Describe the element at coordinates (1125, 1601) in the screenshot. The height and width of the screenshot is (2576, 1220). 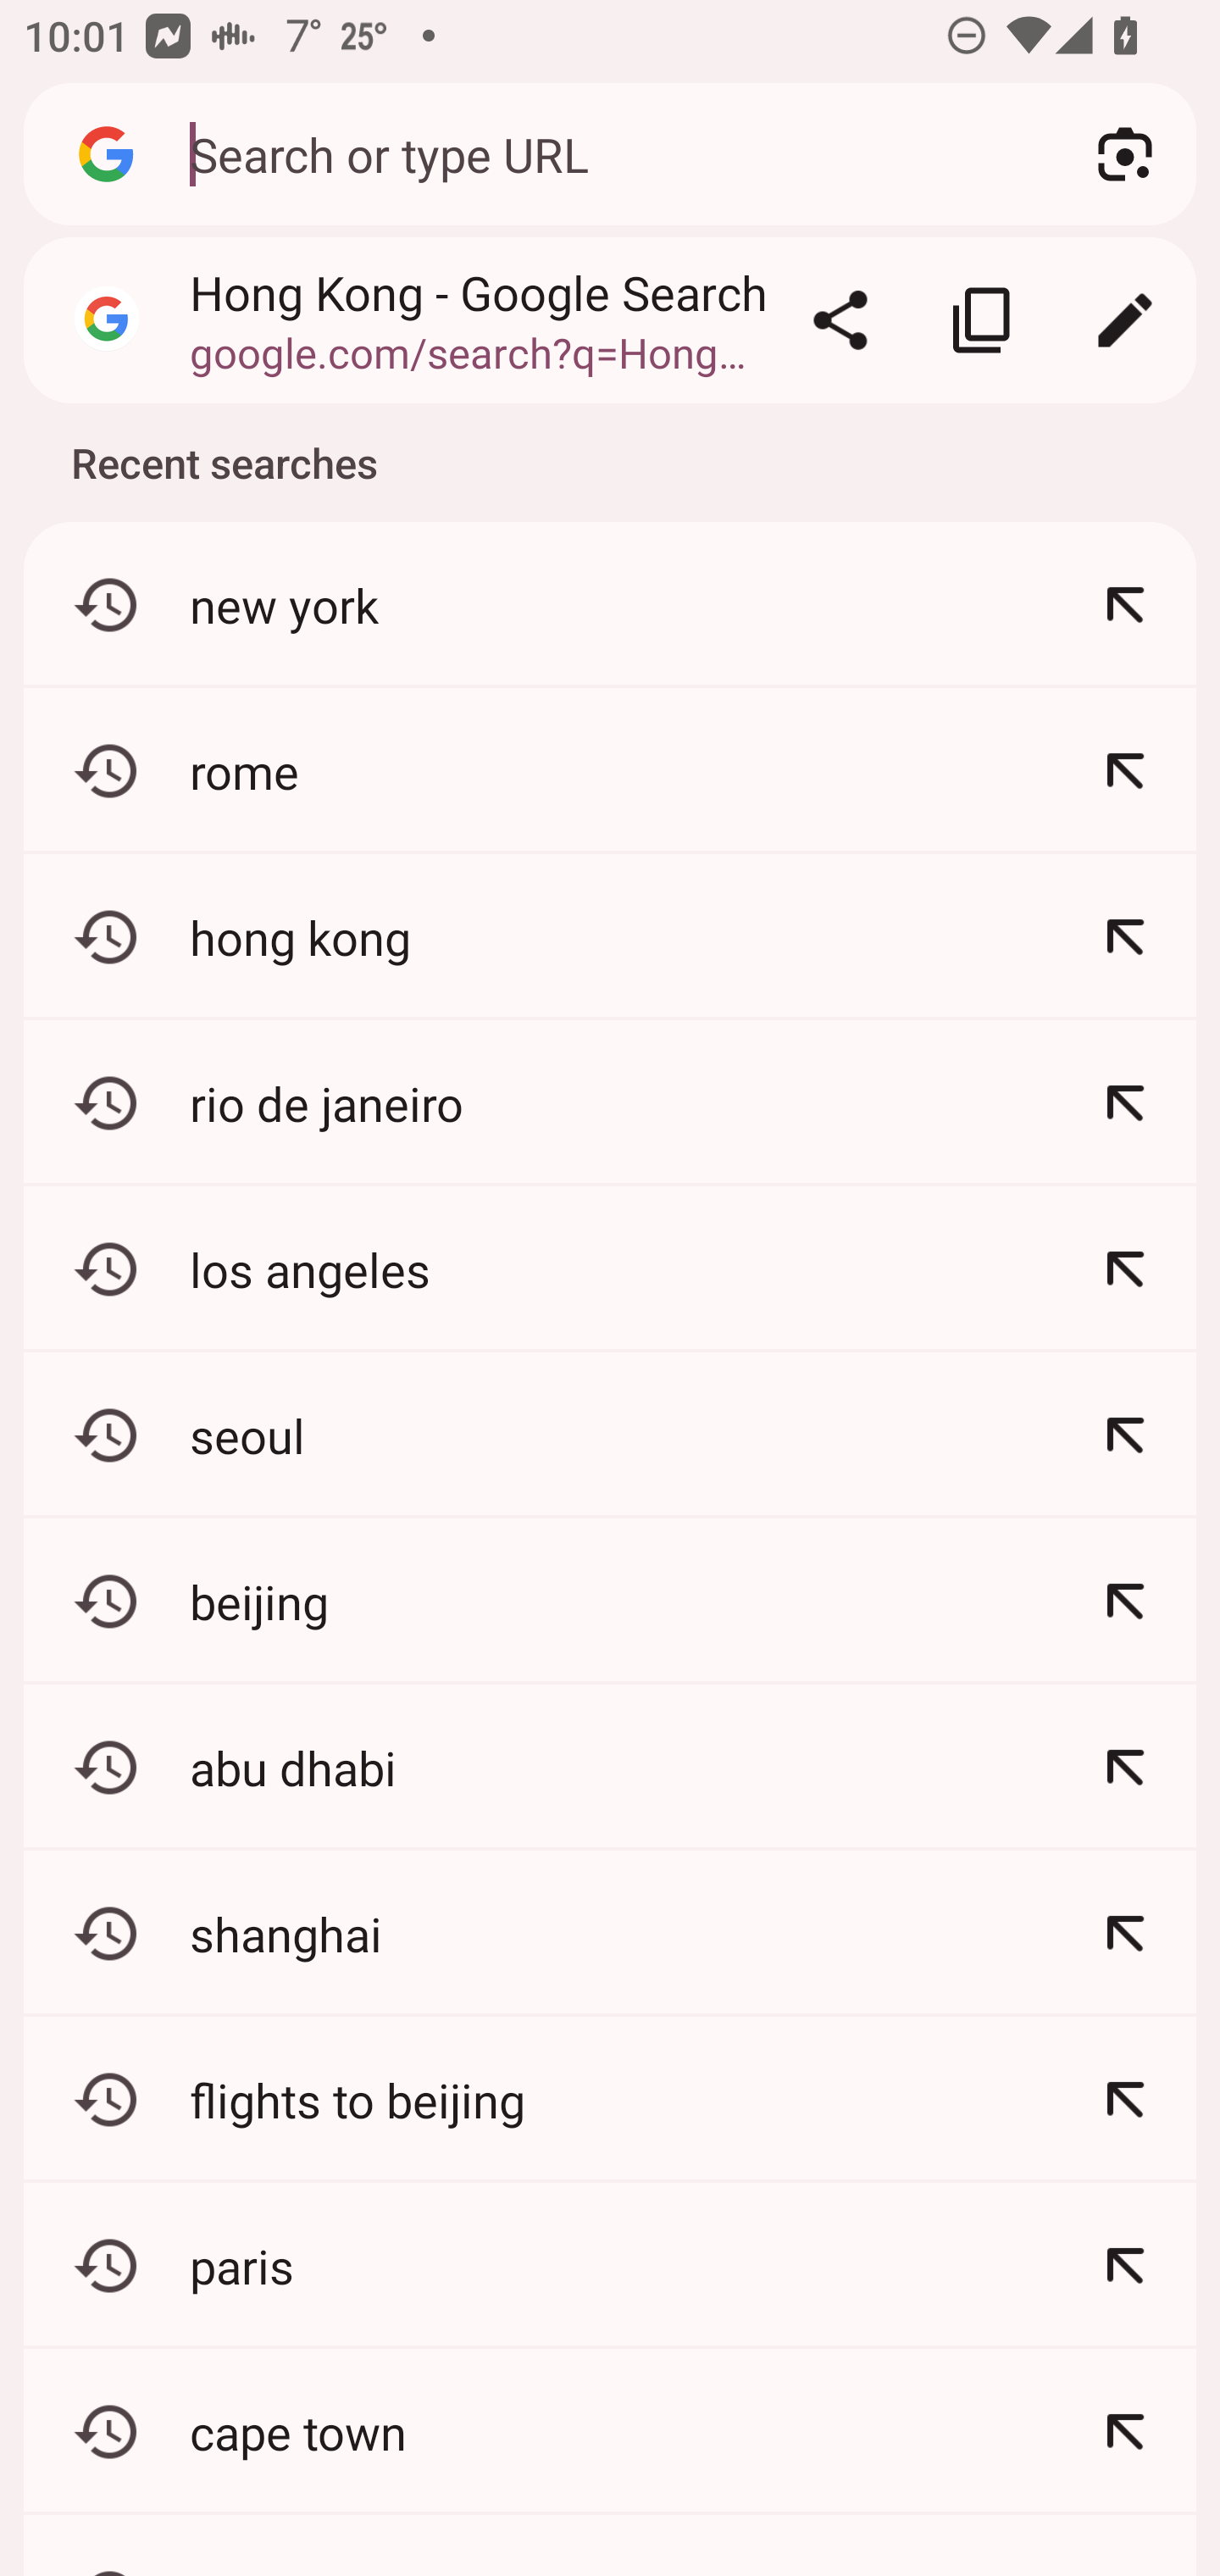
I see `Refine: beijing` at that location.